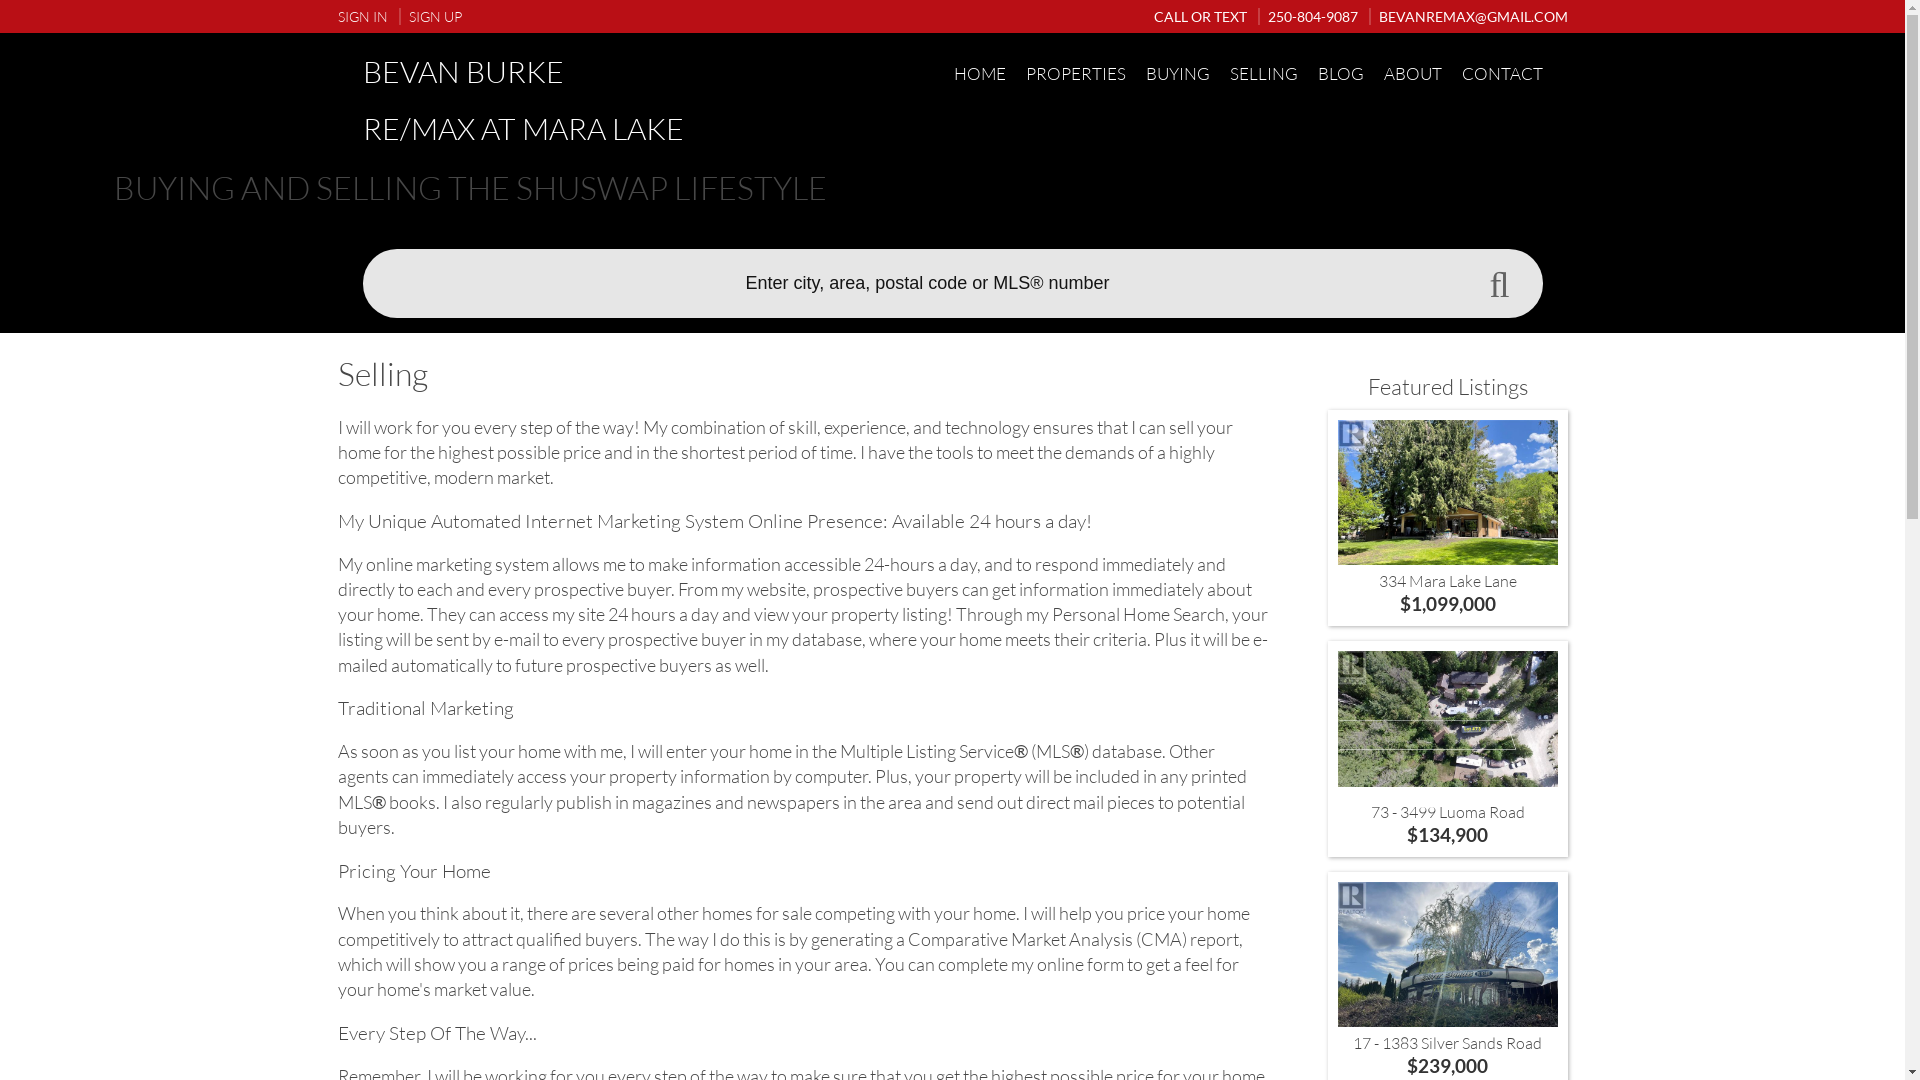 The width and height of the screenshot is (1920, 1080). What do you see at coordinates (980, 74) in the screenshot?
I see `HOME` at bounding box center [980, 74].